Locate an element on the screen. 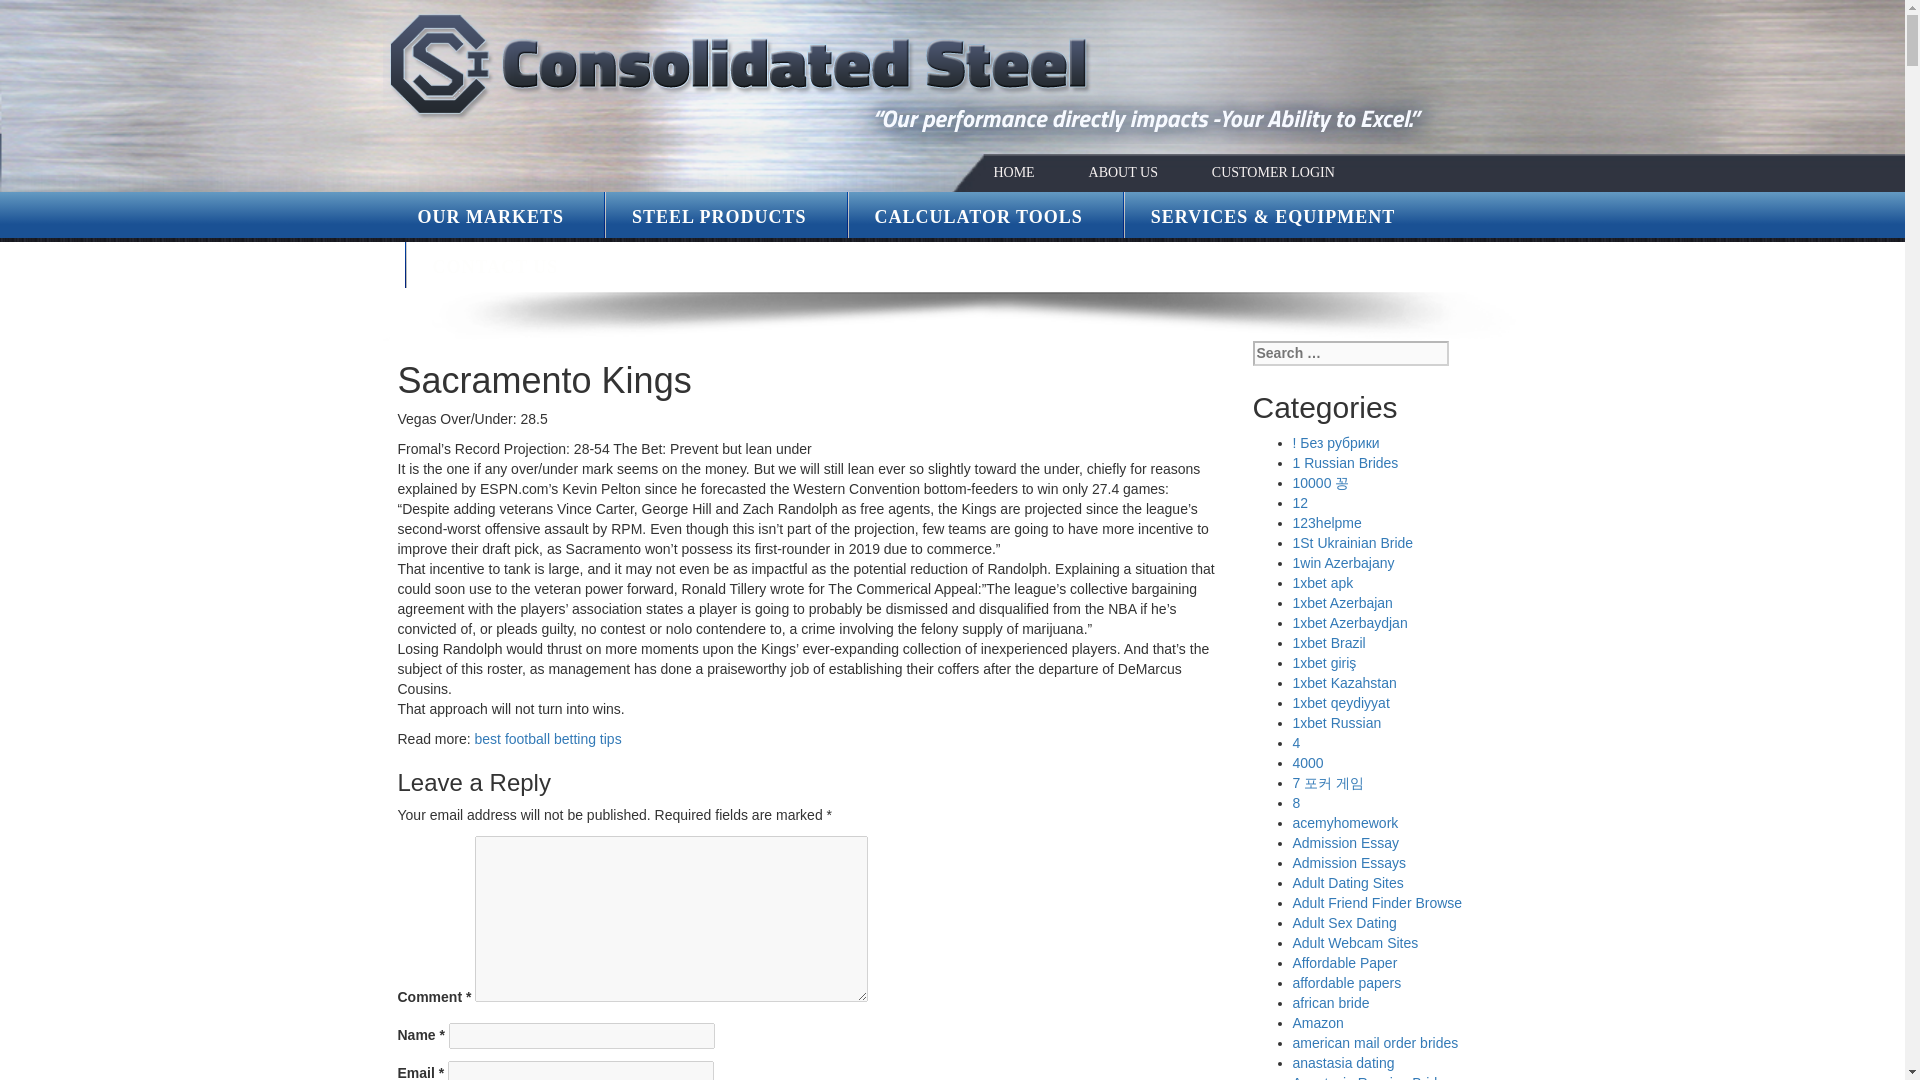  1xbet Azerbajan is located at coordinates (1342, 603).